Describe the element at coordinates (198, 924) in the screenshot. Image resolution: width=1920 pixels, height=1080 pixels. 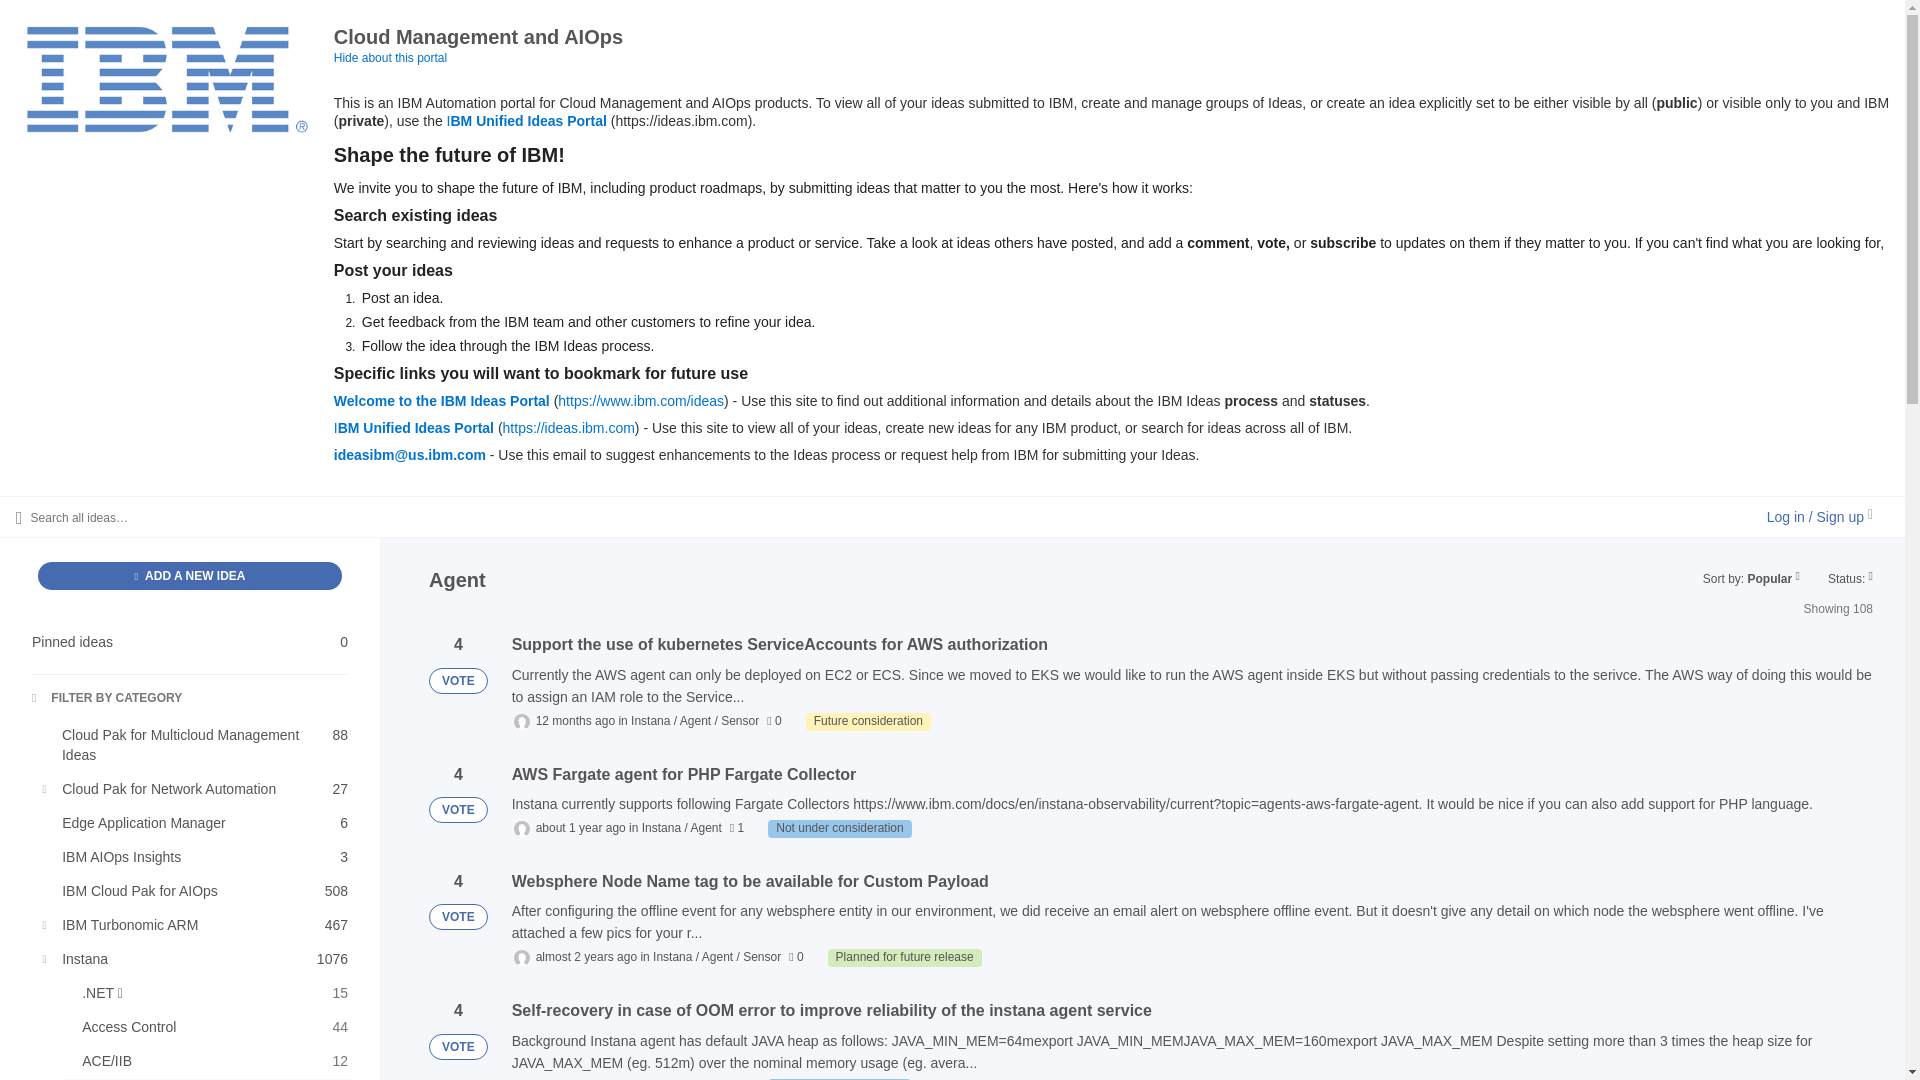
I see `ADD A NEW IDEA` at that location.